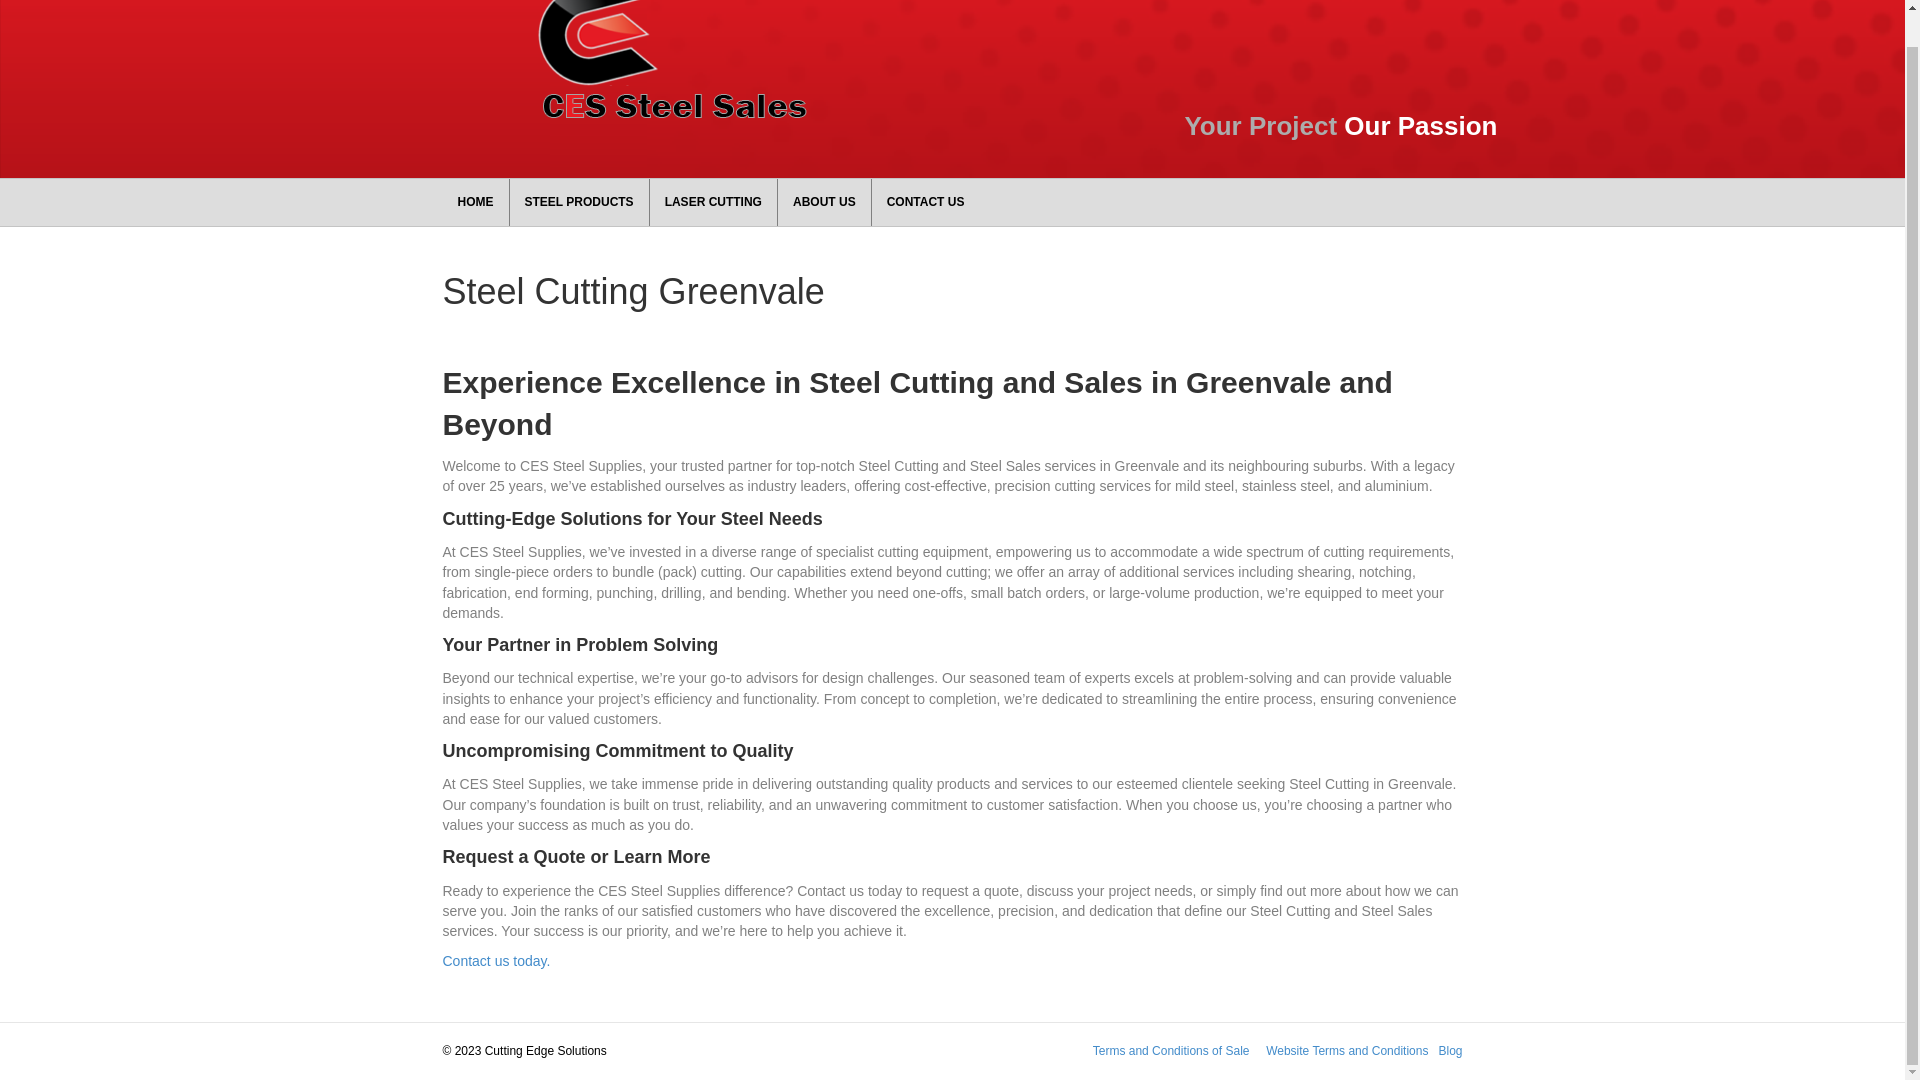 The image size is (1920, 1080). What do you see at coordinates (714, 202) in the screenshot?
I see `LASER CUTTING` at bounding box center [714, 202].